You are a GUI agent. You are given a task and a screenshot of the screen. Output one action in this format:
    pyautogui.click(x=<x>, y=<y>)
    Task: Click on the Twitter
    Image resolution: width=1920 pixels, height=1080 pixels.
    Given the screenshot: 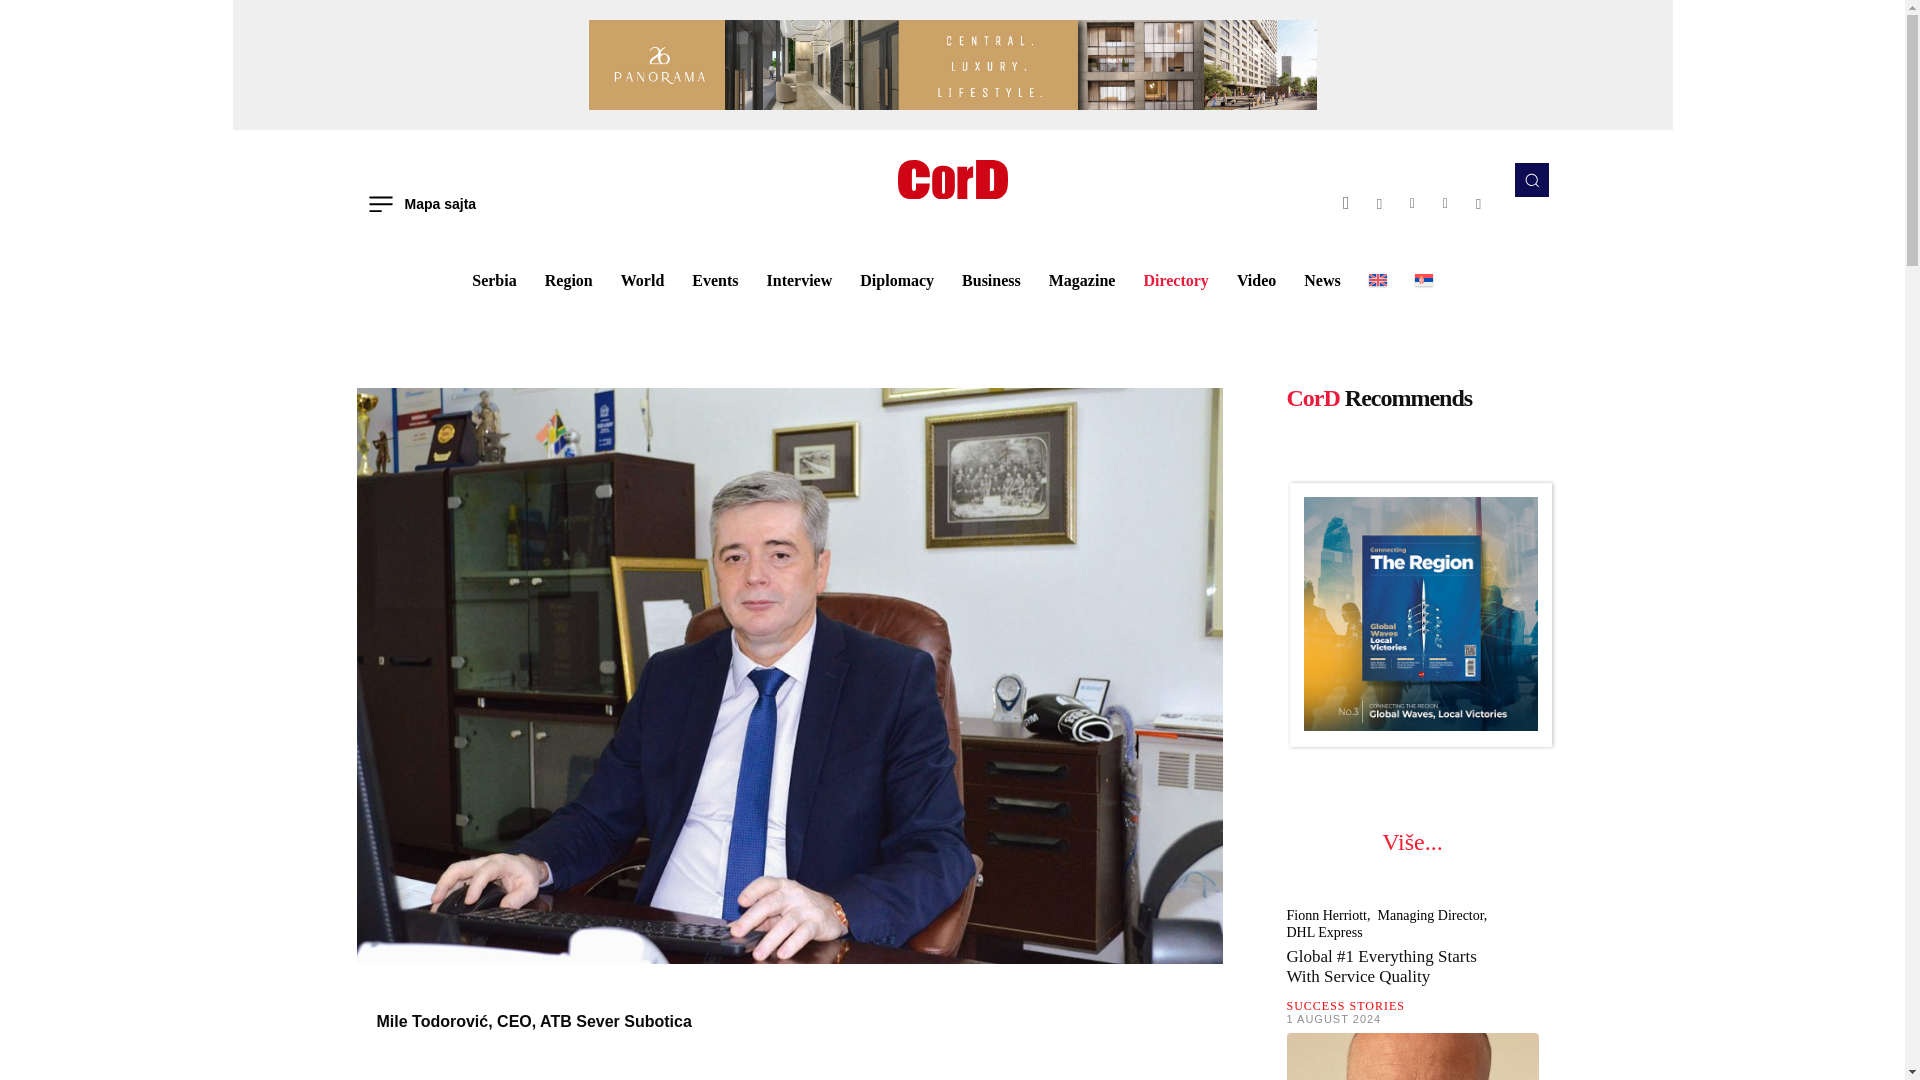 What is the action you would take?
    pyautogui.click(x=1444, y=203)
    